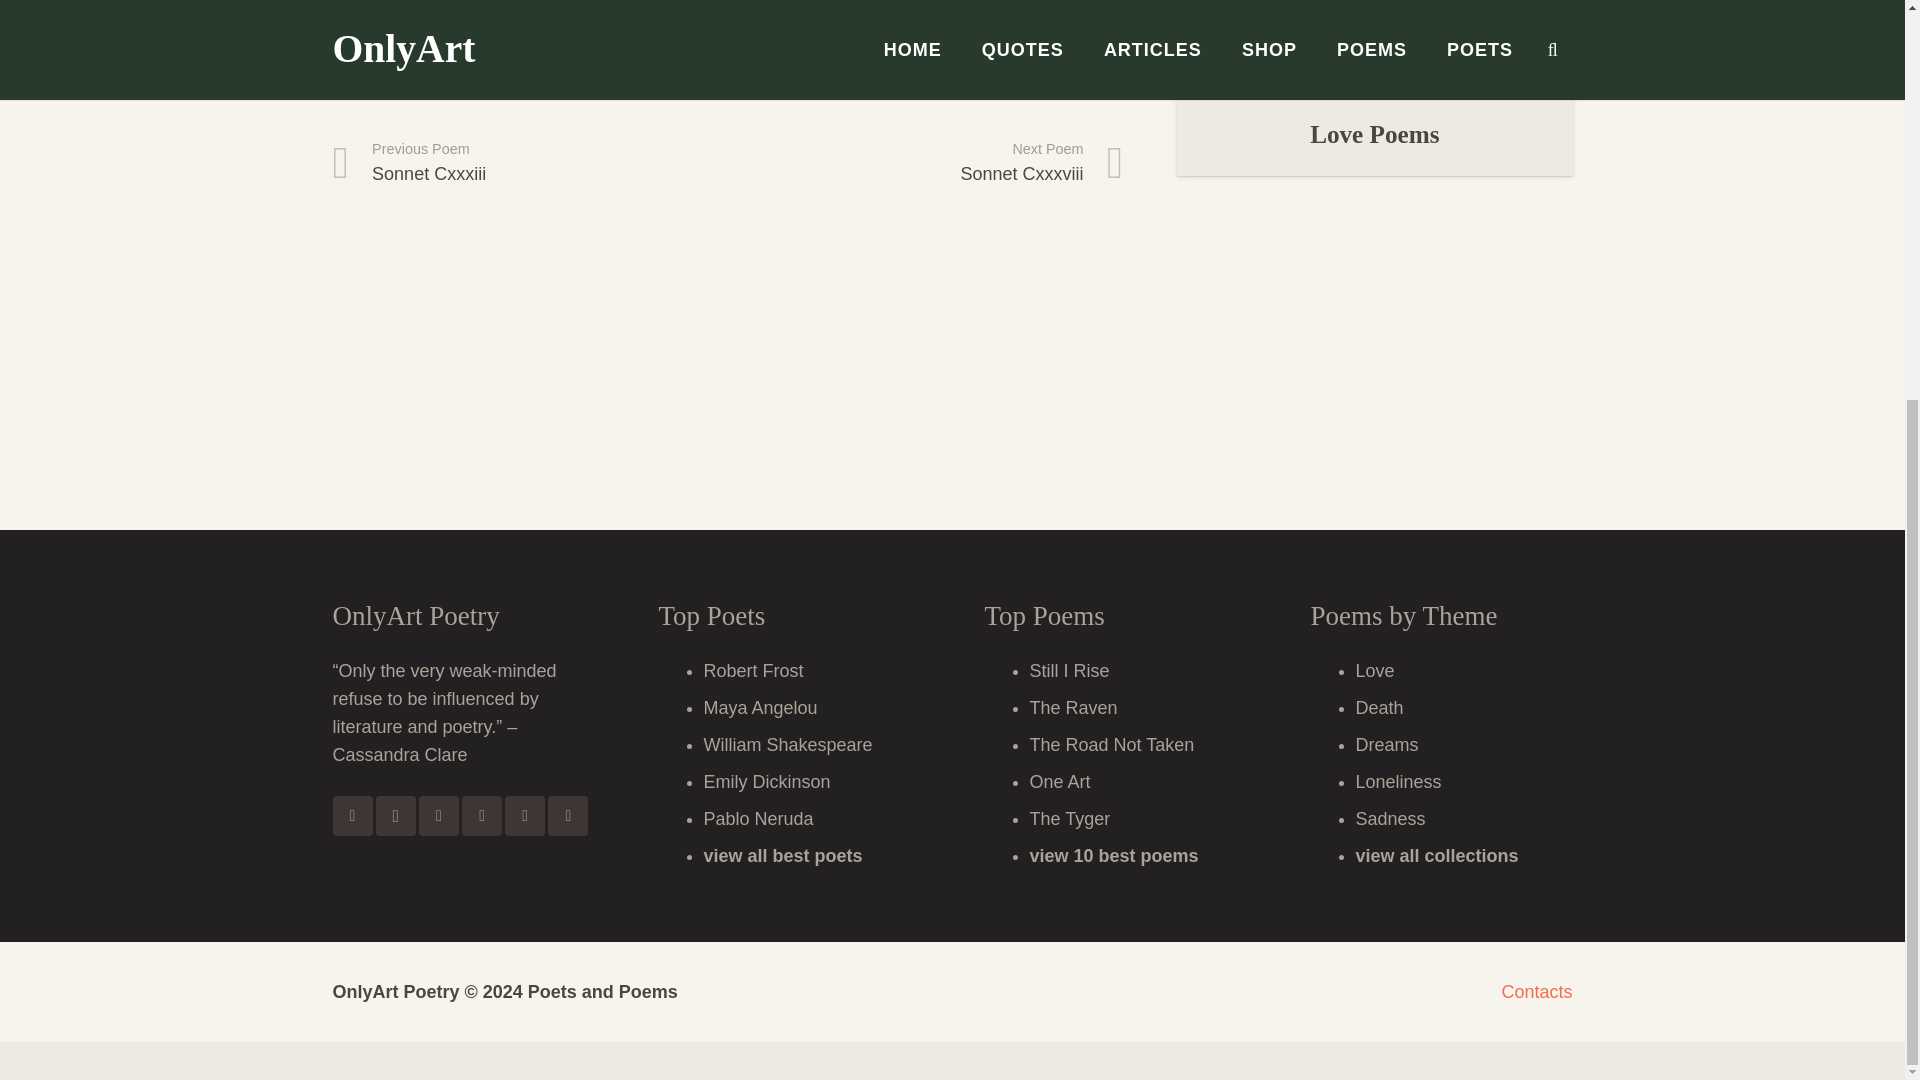 The image size is (1920, 1080). What do you see at coordinates (524, 815) in the screenshot?
I see `Reddit` at bounding box center [524, 815].